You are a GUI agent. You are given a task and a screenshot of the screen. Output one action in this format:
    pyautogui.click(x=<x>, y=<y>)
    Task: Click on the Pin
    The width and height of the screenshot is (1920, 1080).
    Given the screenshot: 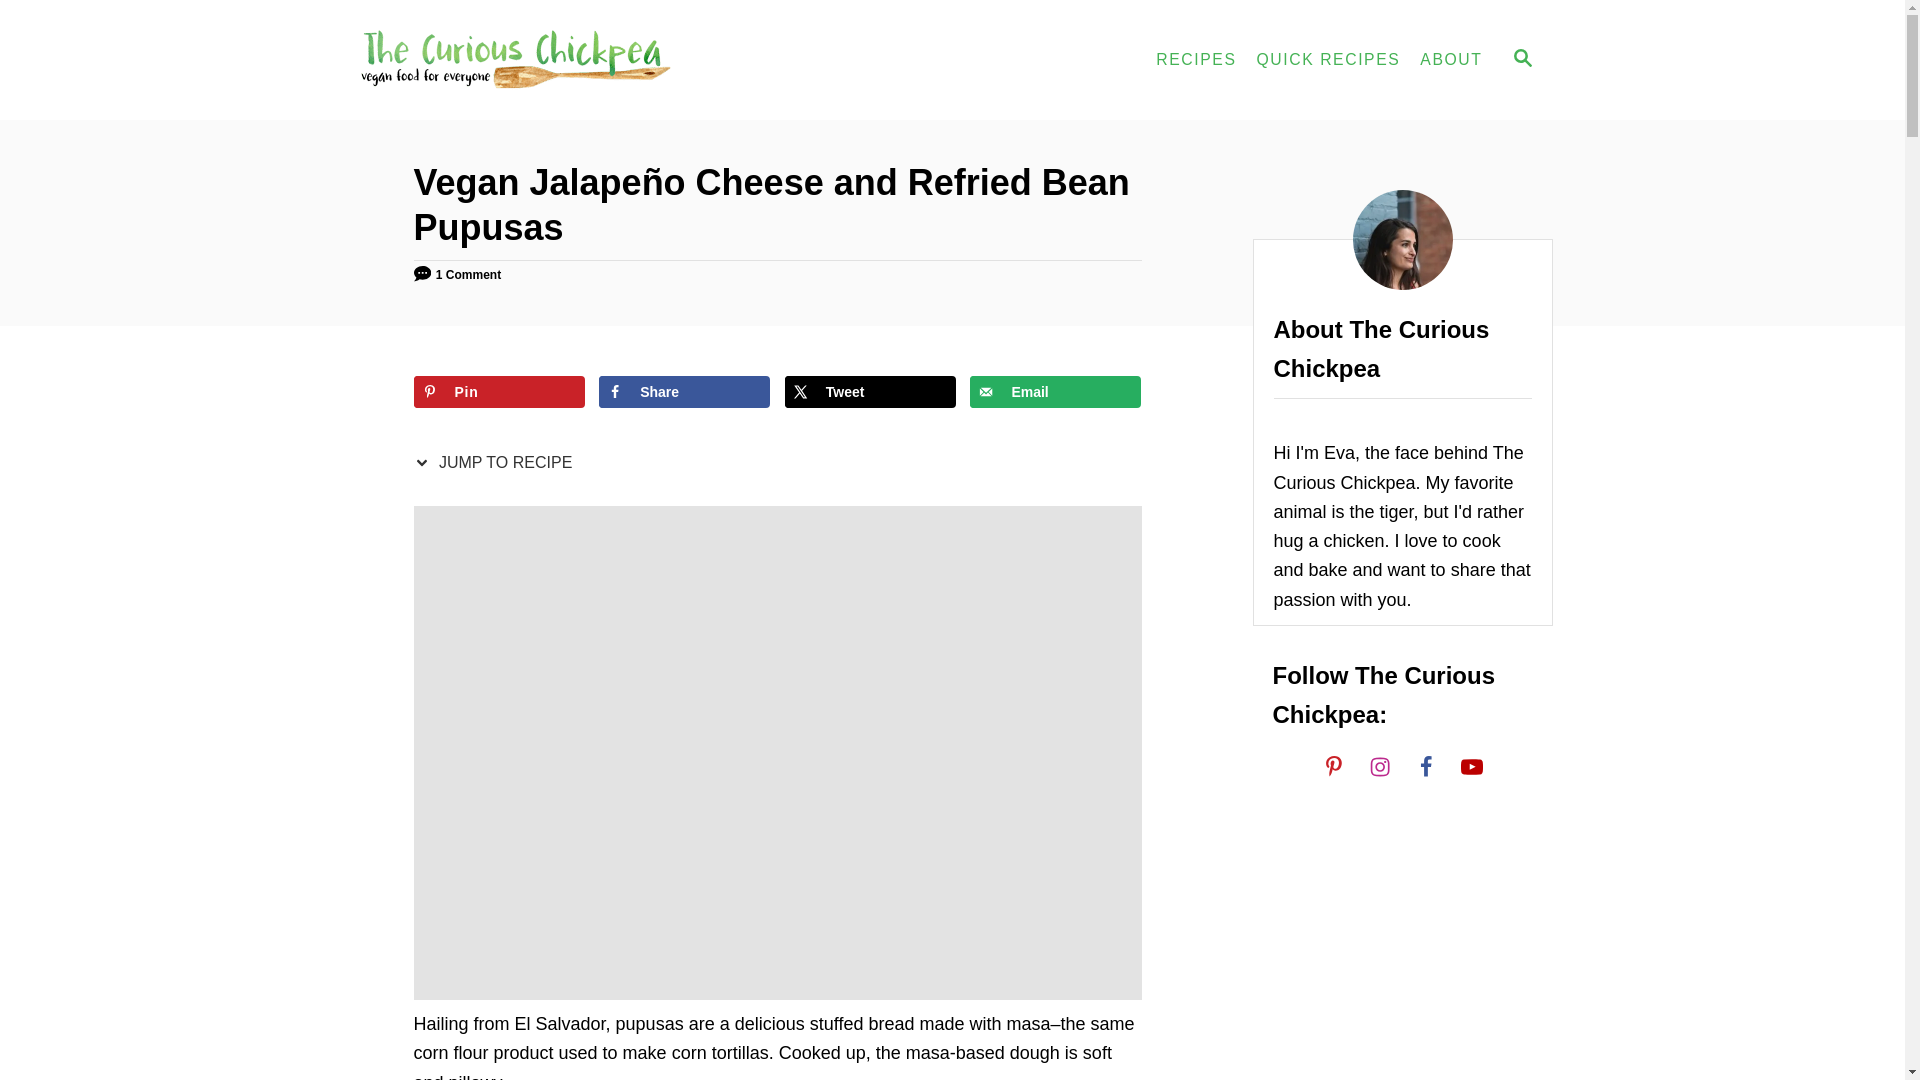 What is the action you would take?
    pyautogui.click(x=500, y=392)
    